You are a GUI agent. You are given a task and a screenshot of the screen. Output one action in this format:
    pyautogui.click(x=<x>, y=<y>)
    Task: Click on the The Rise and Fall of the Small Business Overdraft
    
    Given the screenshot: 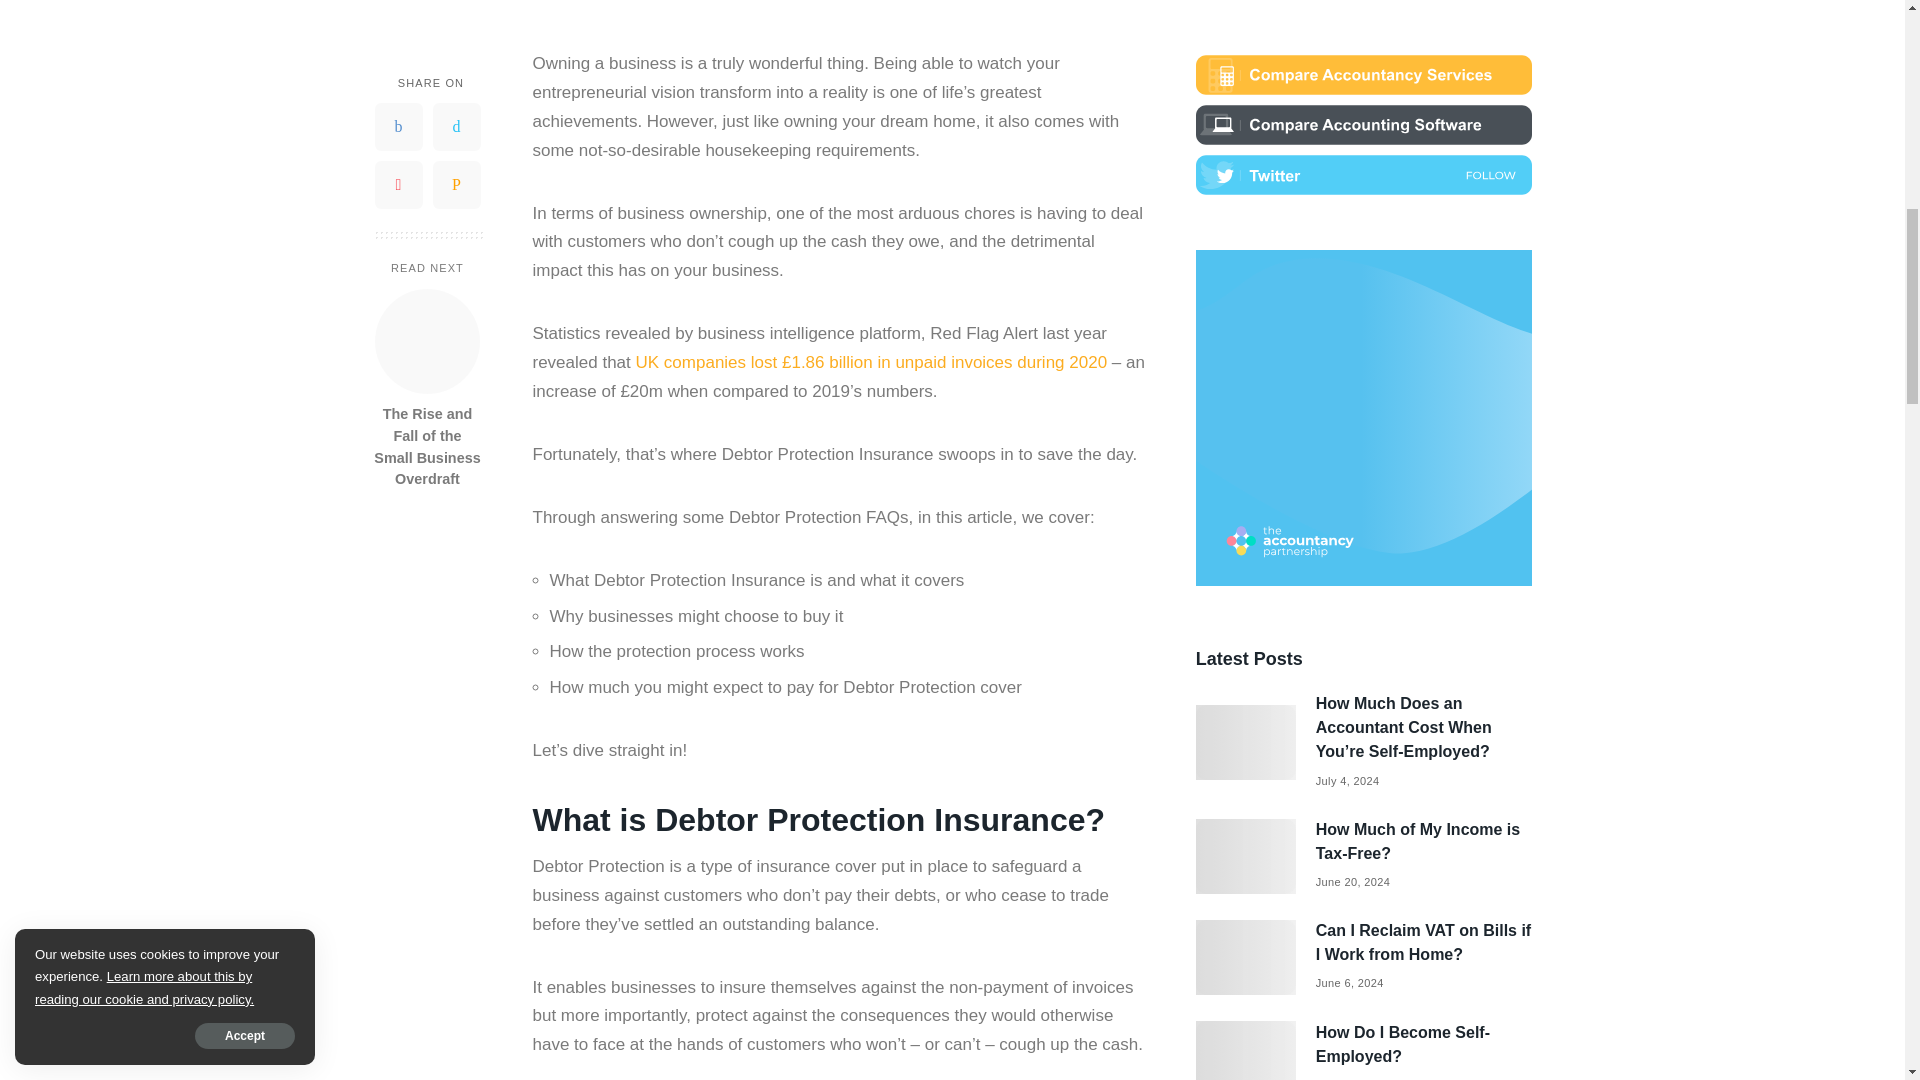 What is the action you would take?
    pyautogui.click(x=427, y=317)
    